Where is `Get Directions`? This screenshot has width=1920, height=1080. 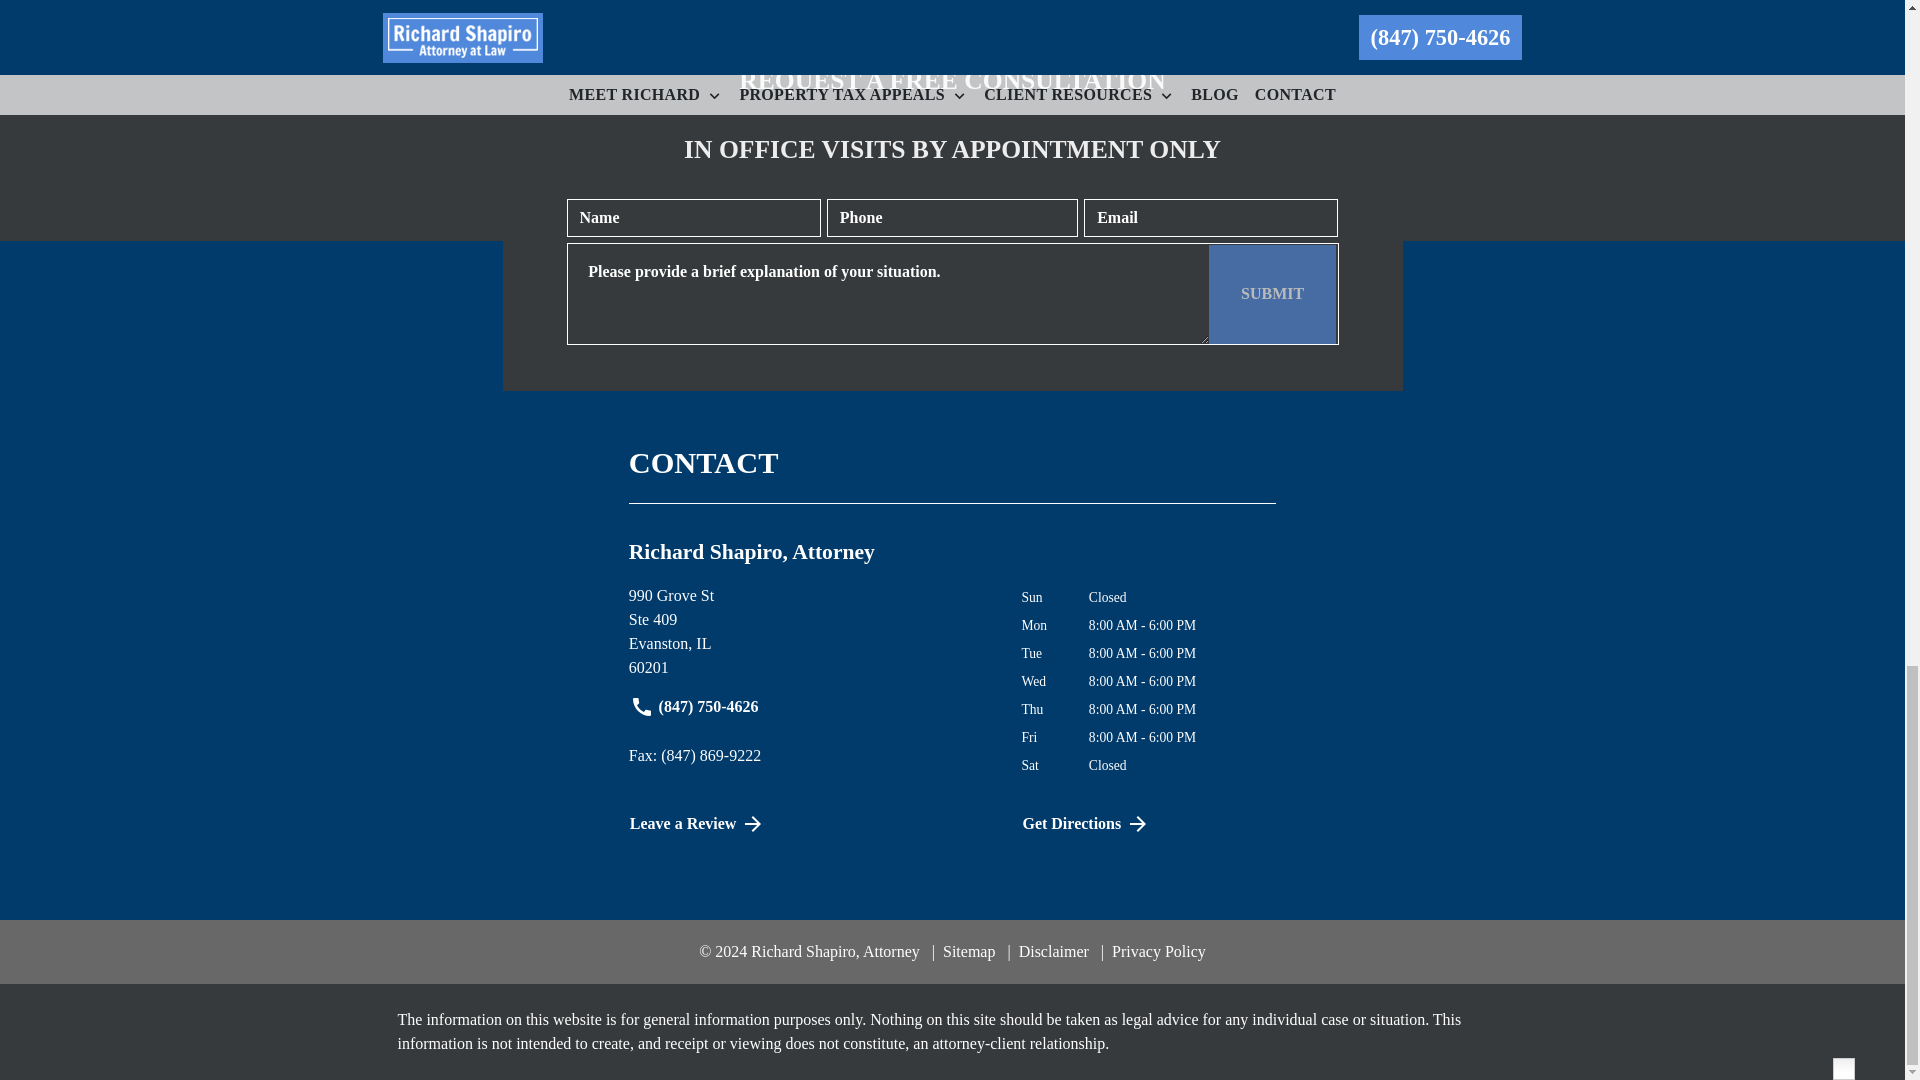 Get Directions is located at coordinates (964, 951).